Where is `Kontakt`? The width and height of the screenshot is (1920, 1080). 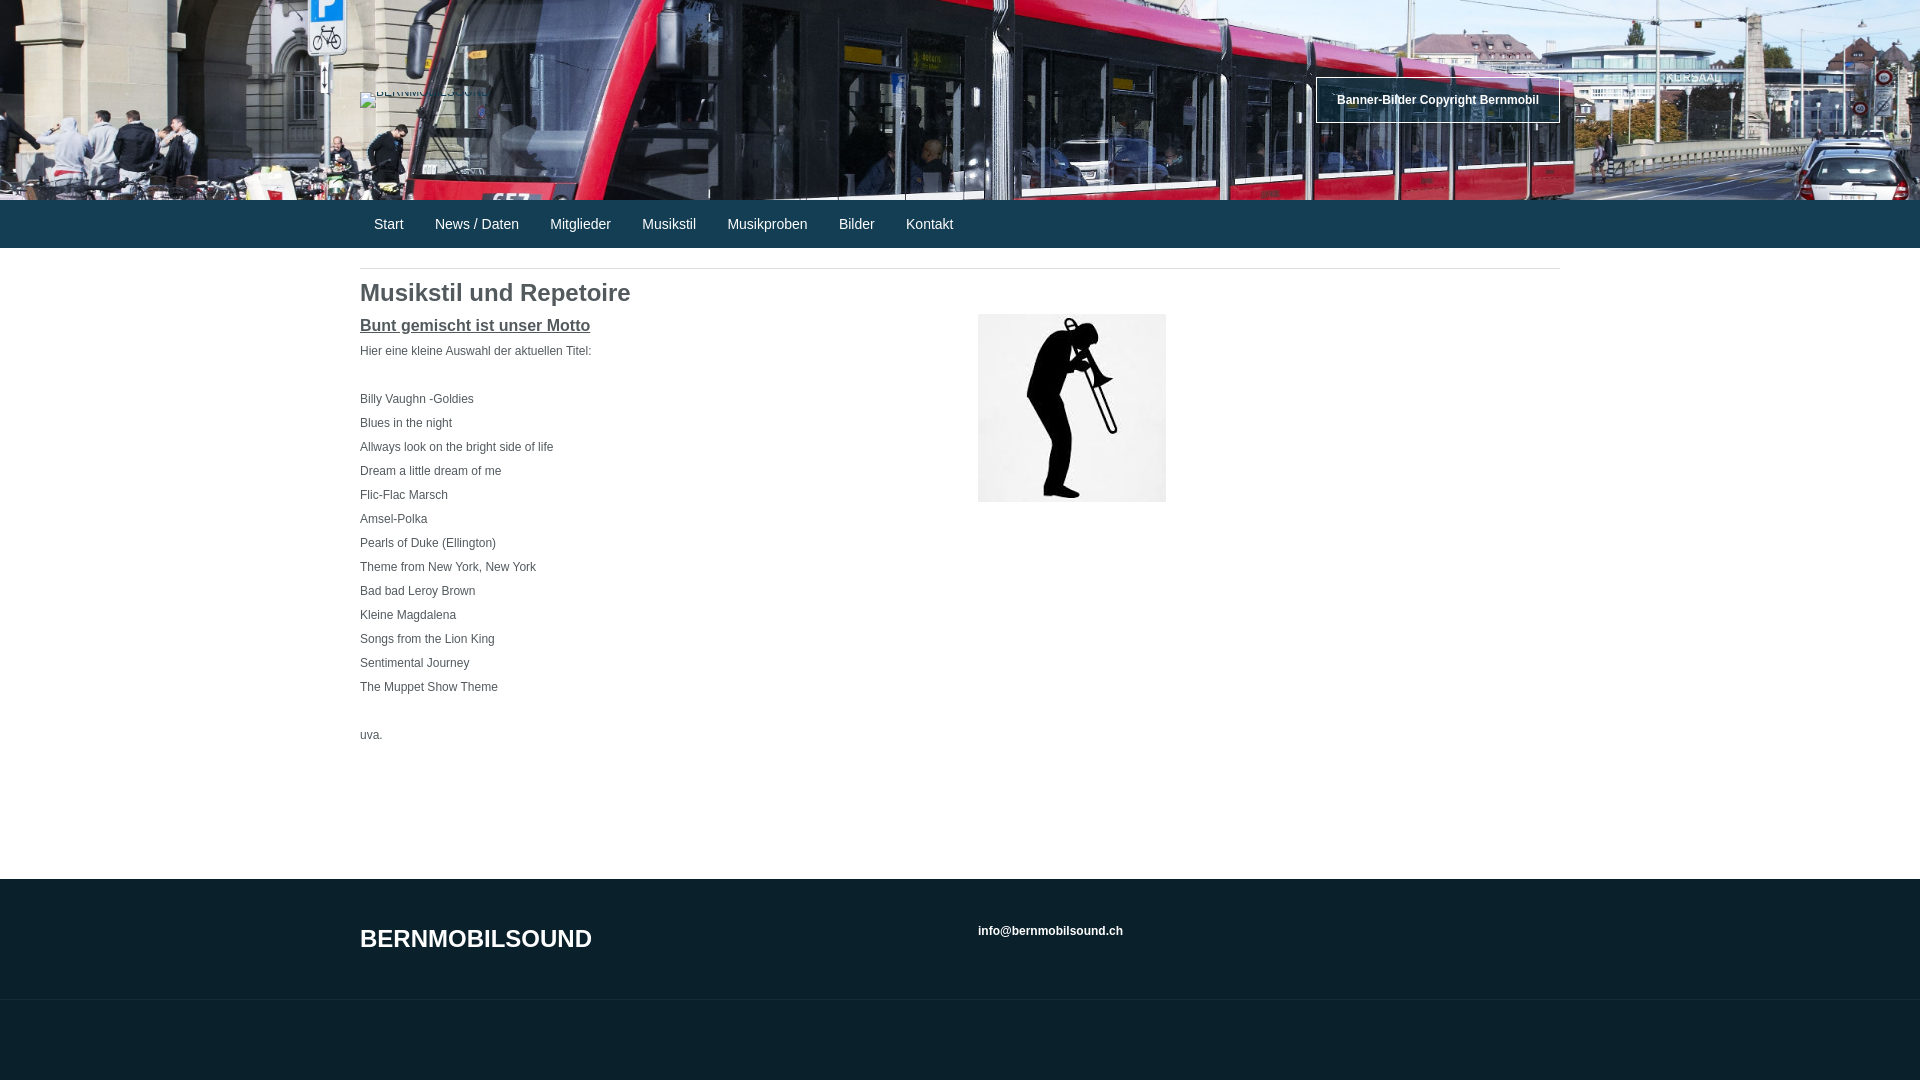 Kontakt is located at coordinates (930, 224).